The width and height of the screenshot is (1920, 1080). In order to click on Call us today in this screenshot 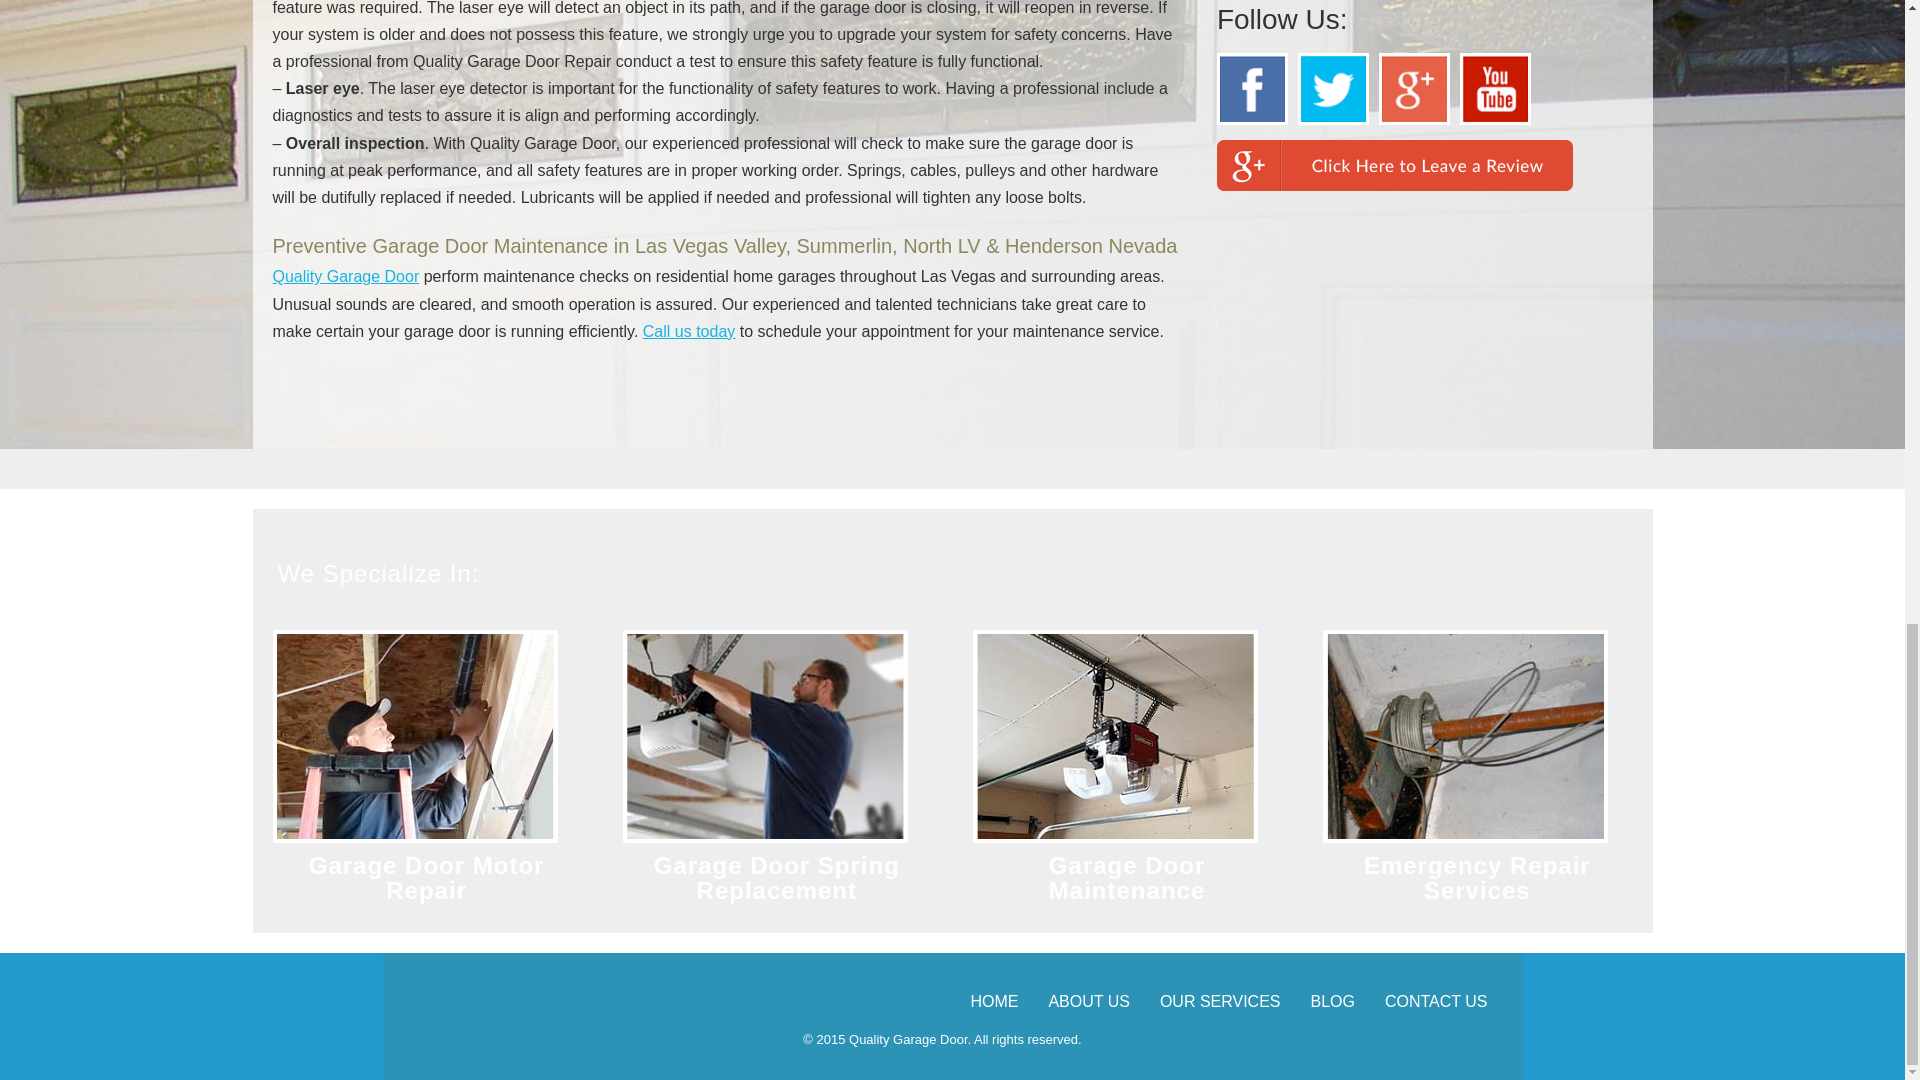, I will do `click(689, 331)`.